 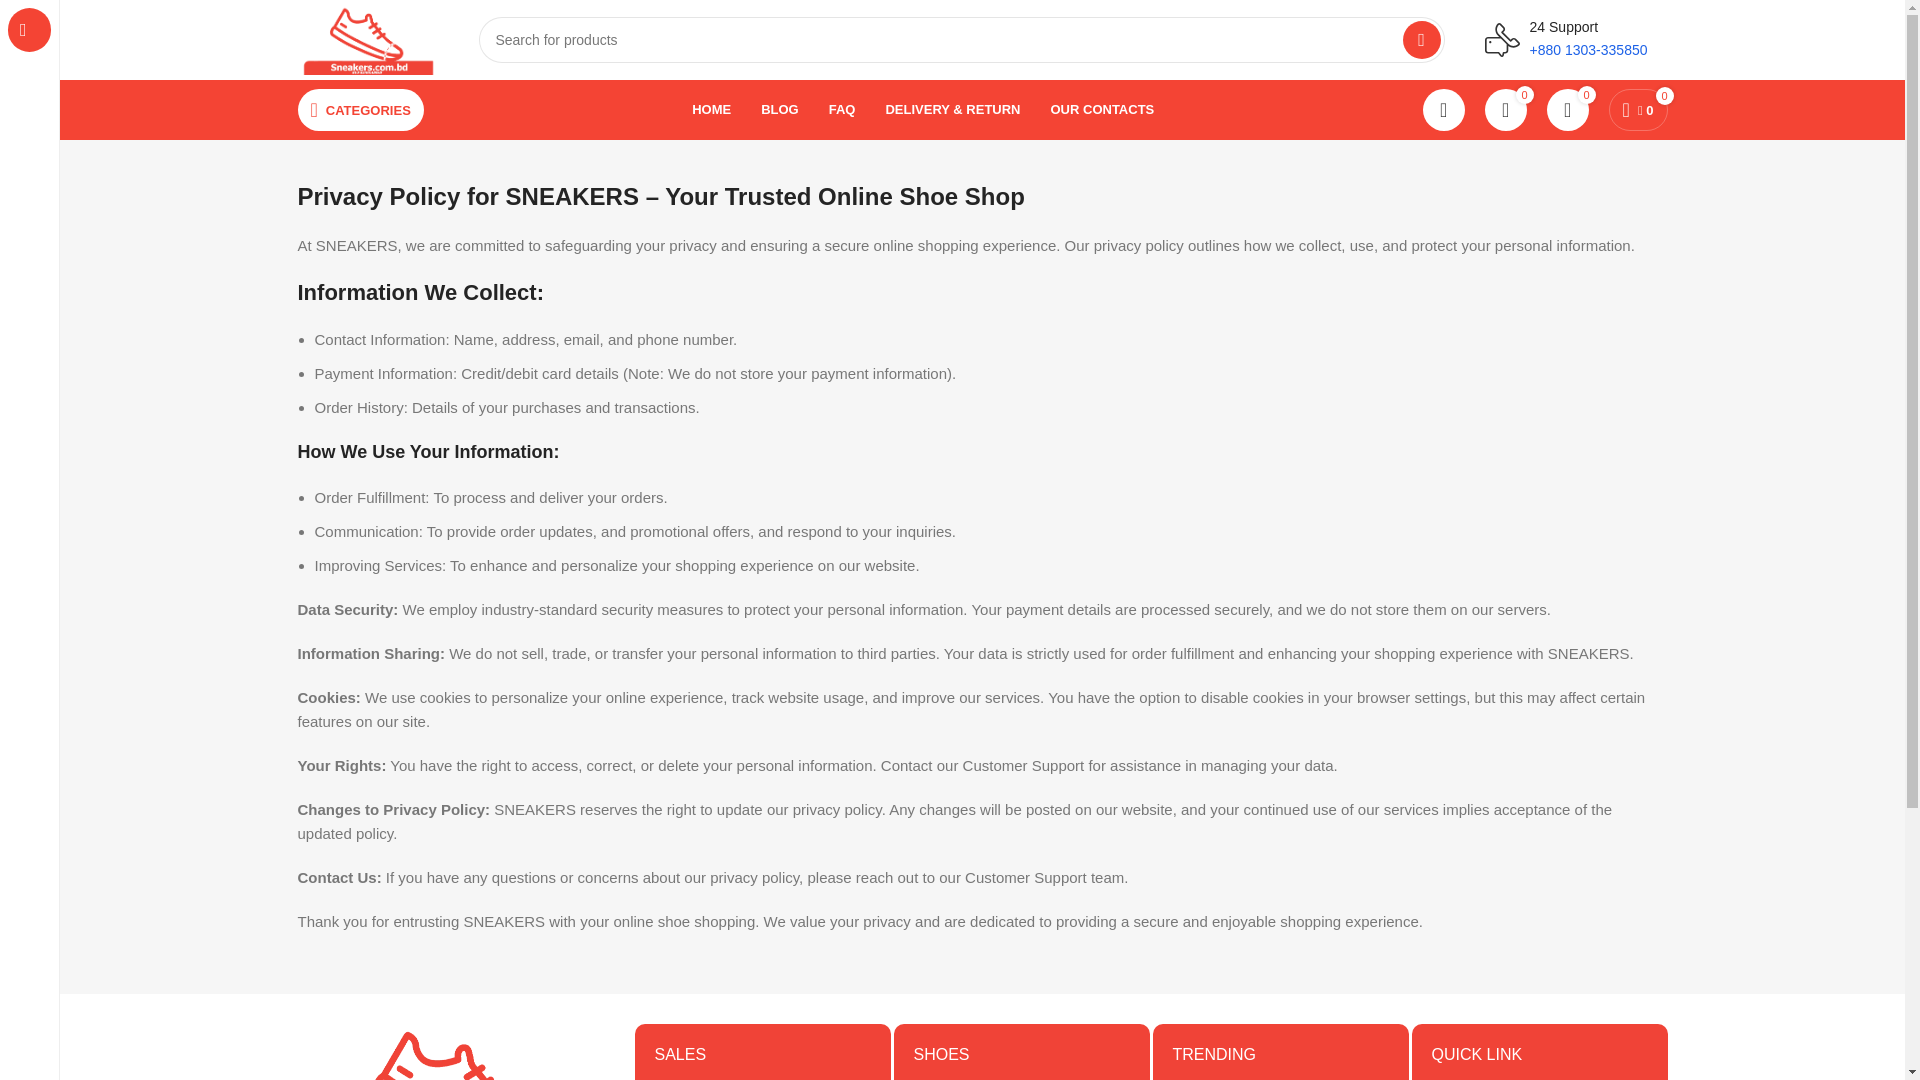 I want to click on Search, so click(x=1422, y=40).